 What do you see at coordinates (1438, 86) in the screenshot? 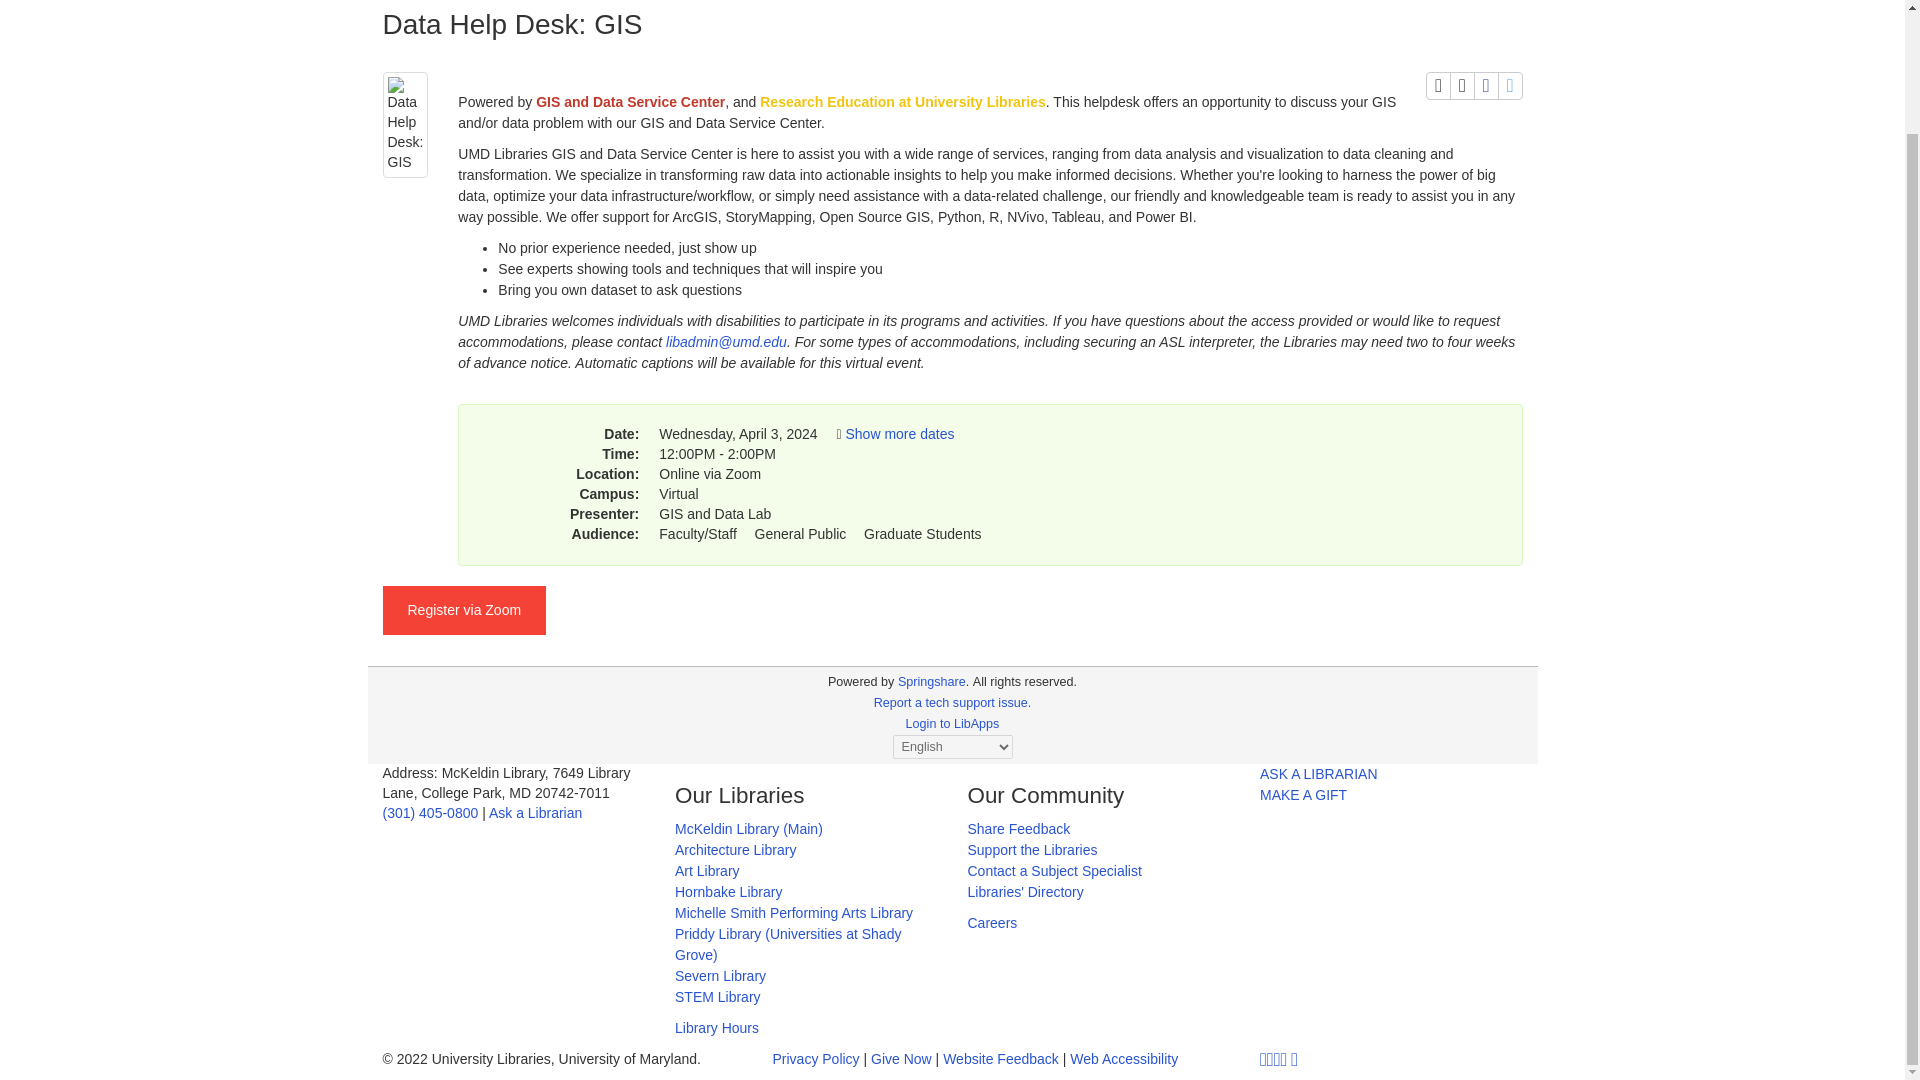
I see `Print page` at bounding box center [1438, 86].